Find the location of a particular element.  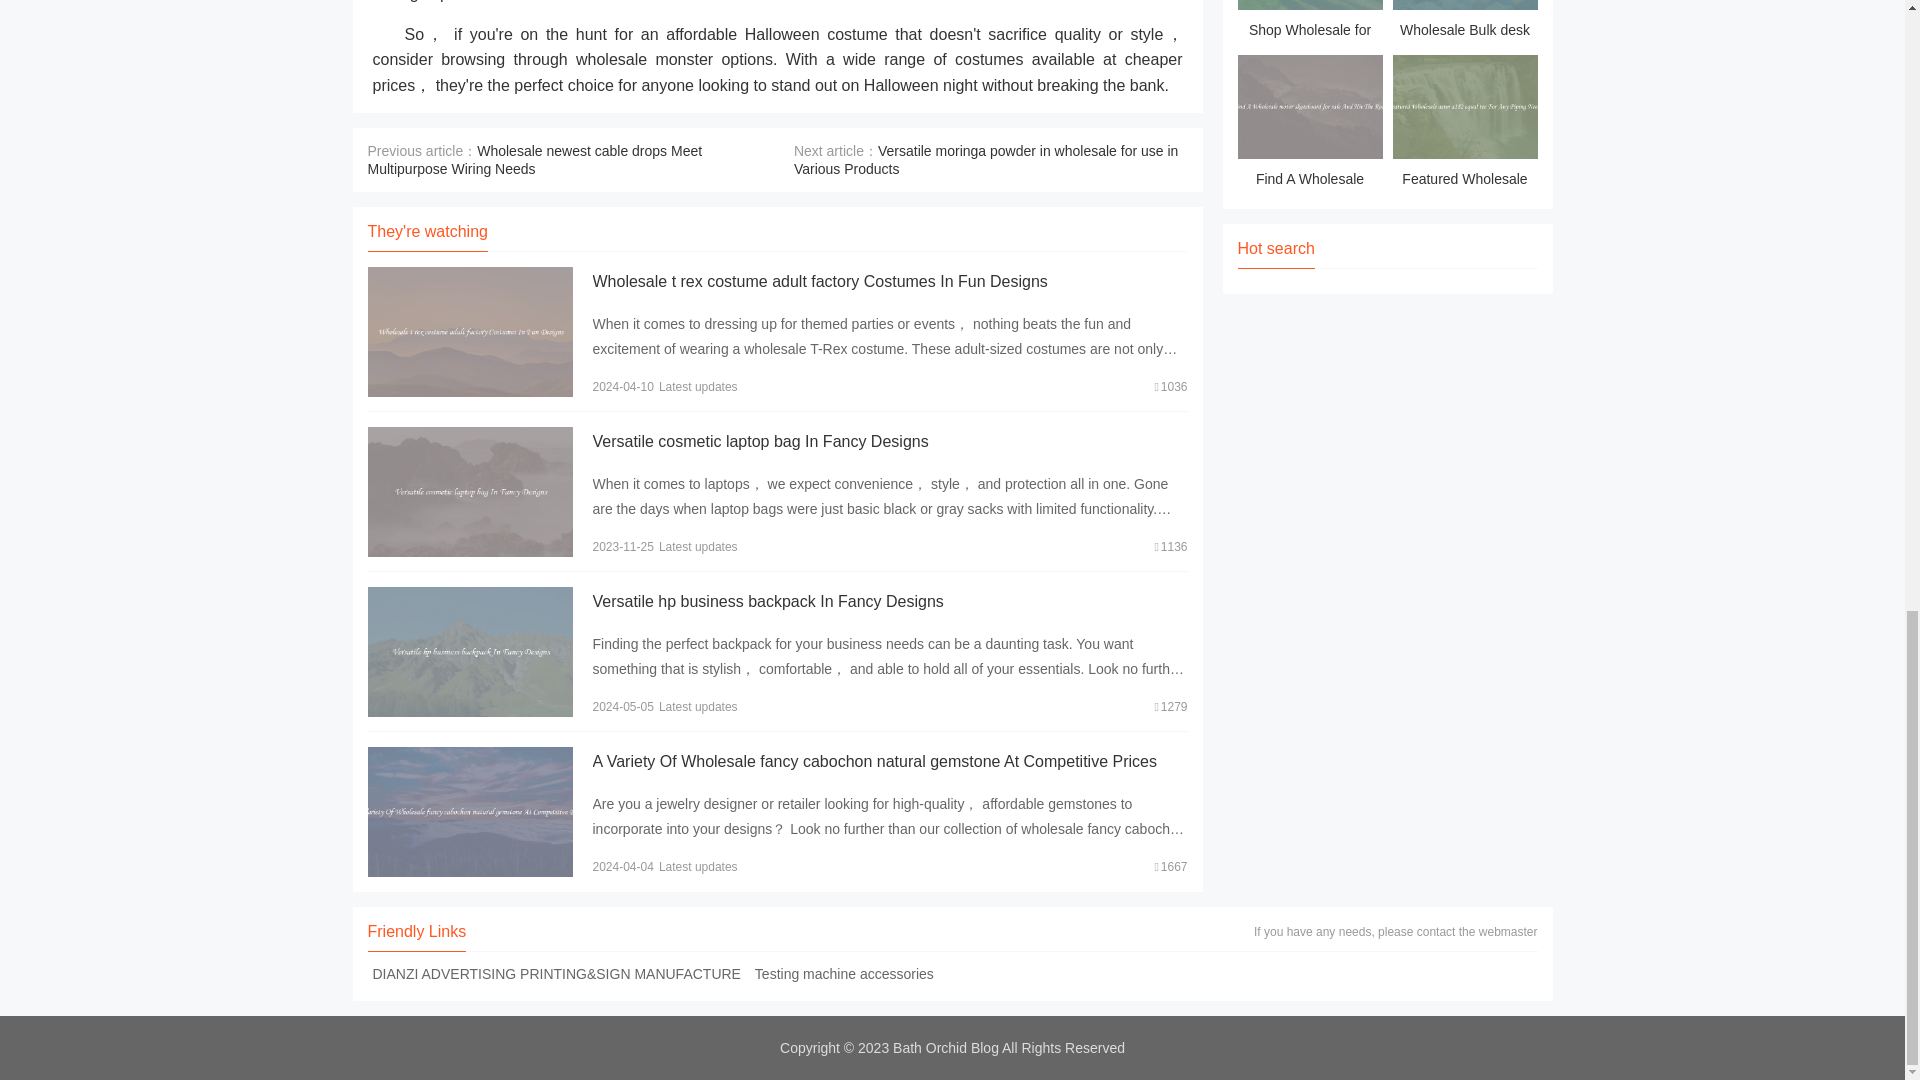

Featured Wholesale astm a182 equal tee For Any Piping Needs is located at coordinates (1464, 124).